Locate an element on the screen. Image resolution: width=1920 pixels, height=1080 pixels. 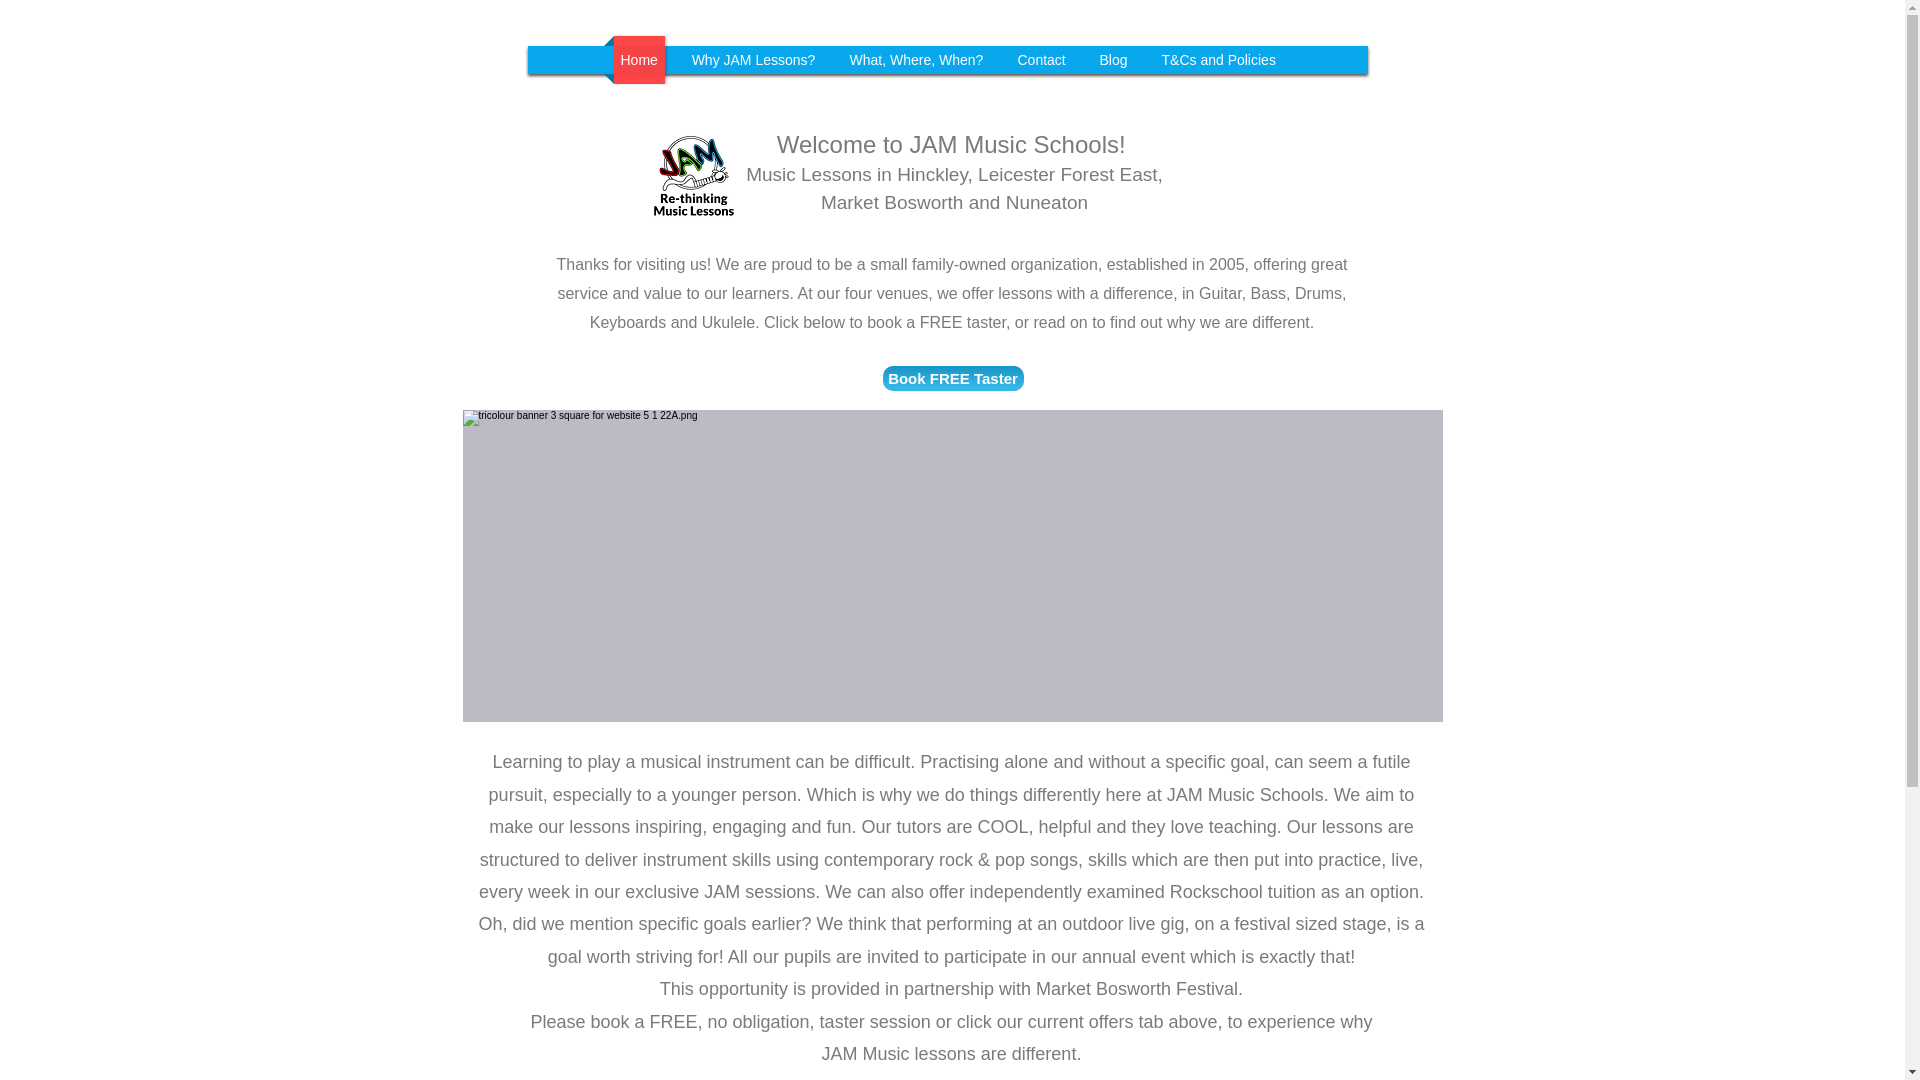
Contact is located at coordinates (1041, 60).